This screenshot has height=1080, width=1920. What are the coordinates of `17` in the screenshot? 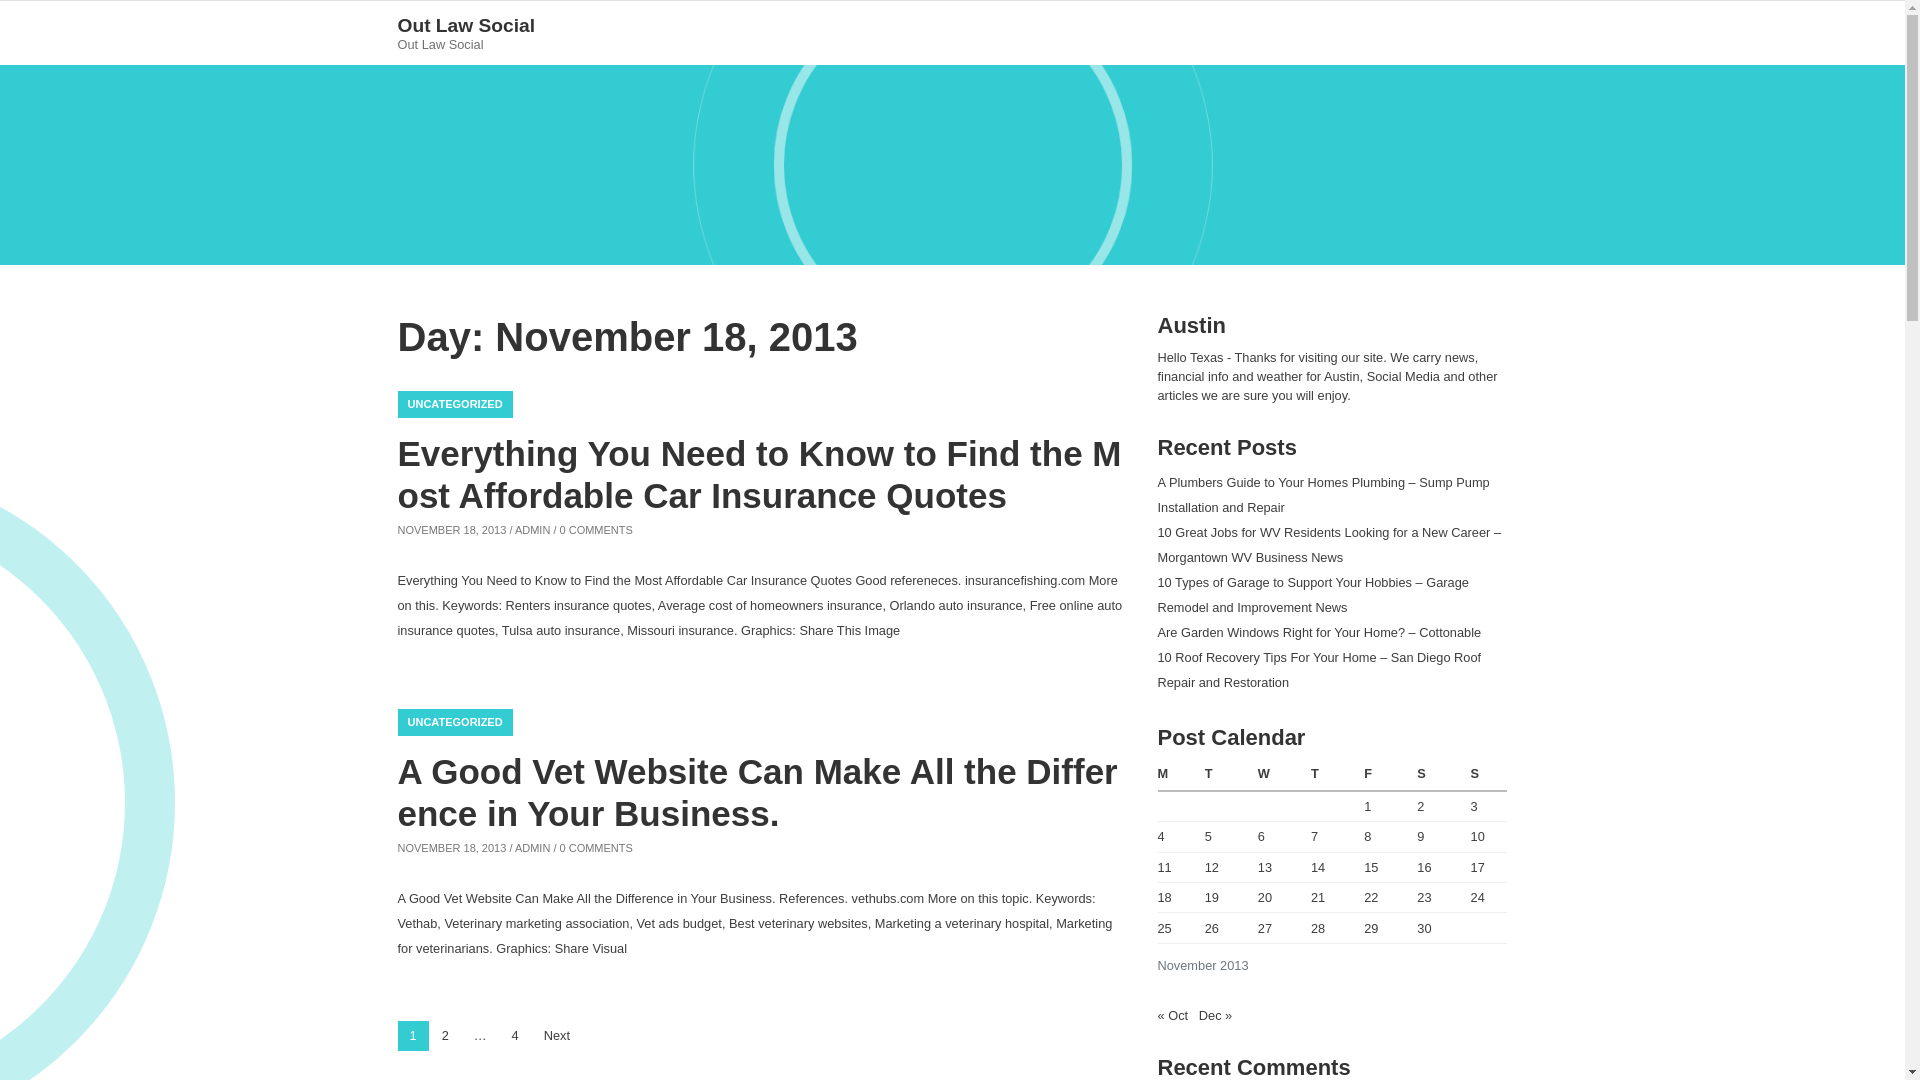 It's located at (1477, 866).